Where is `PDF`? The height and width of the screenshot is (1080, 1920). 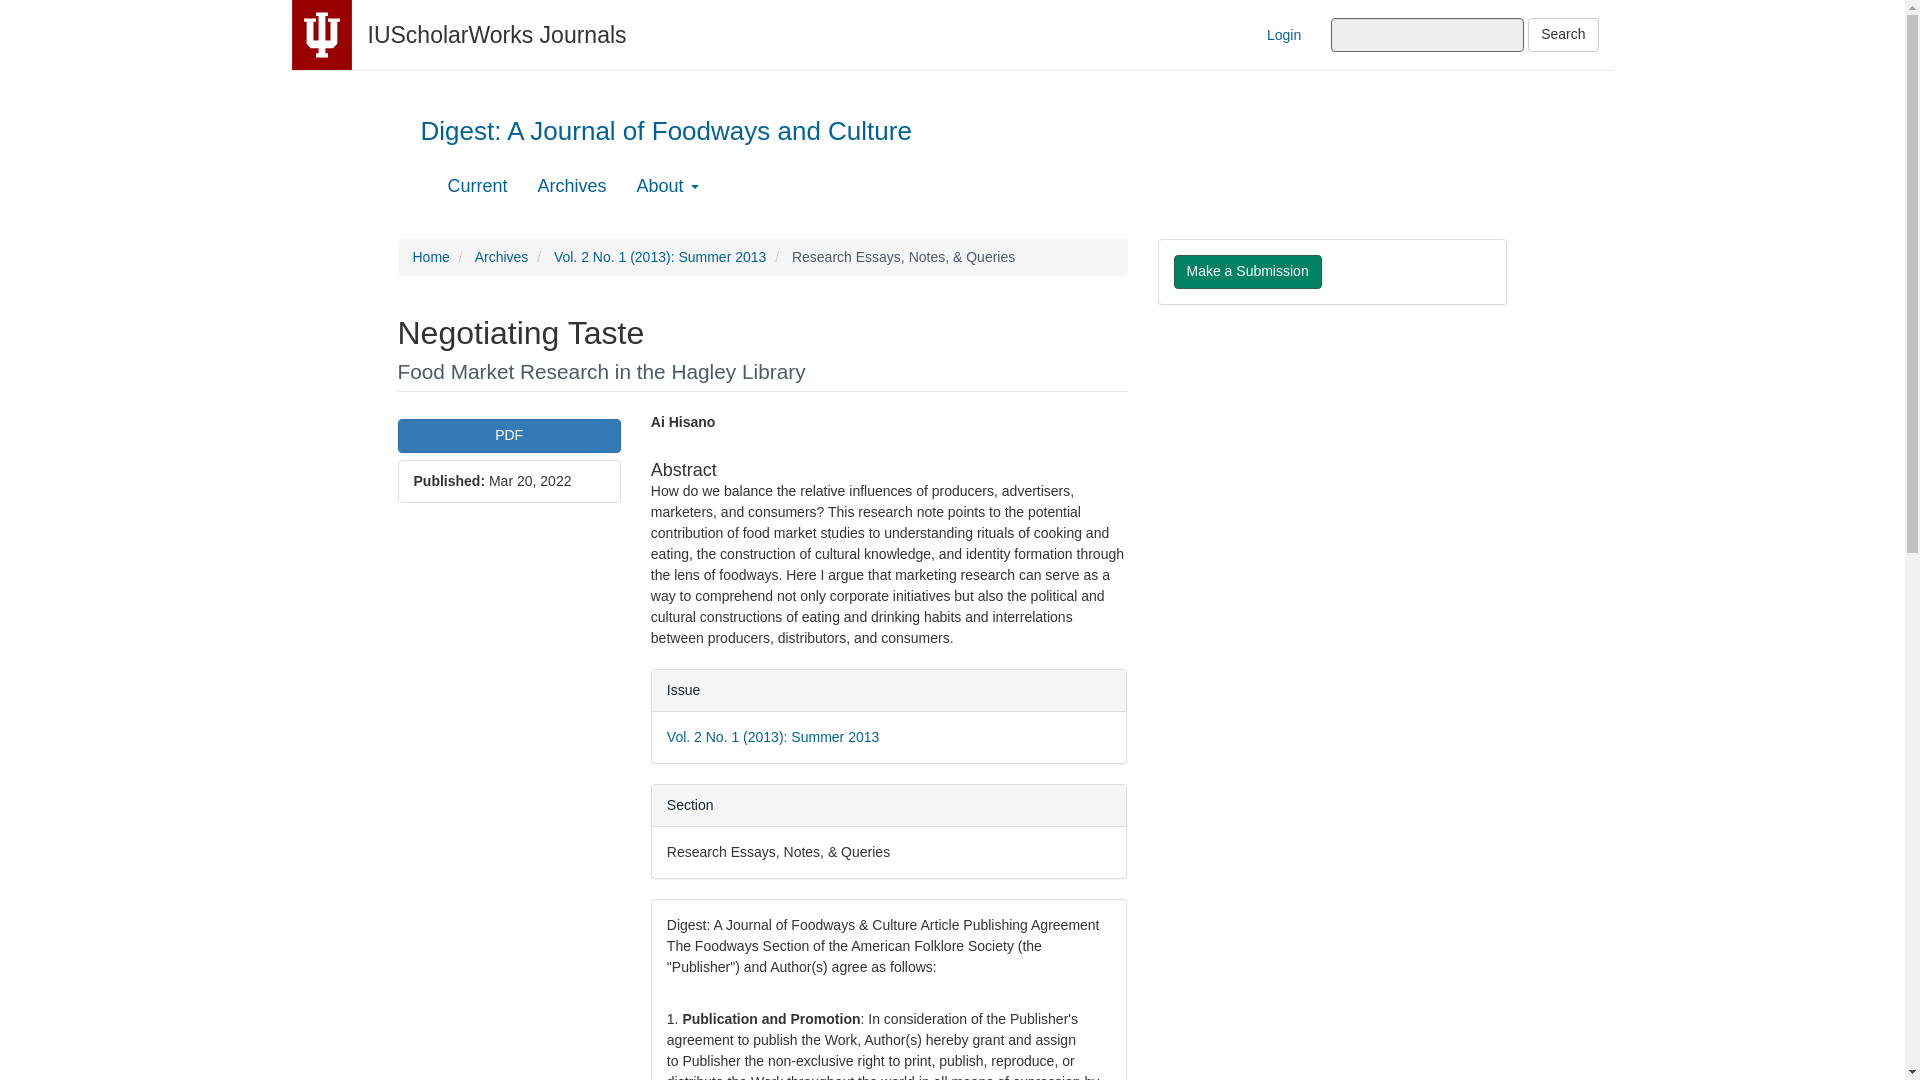
PDF is located at coordinates (508, 436).